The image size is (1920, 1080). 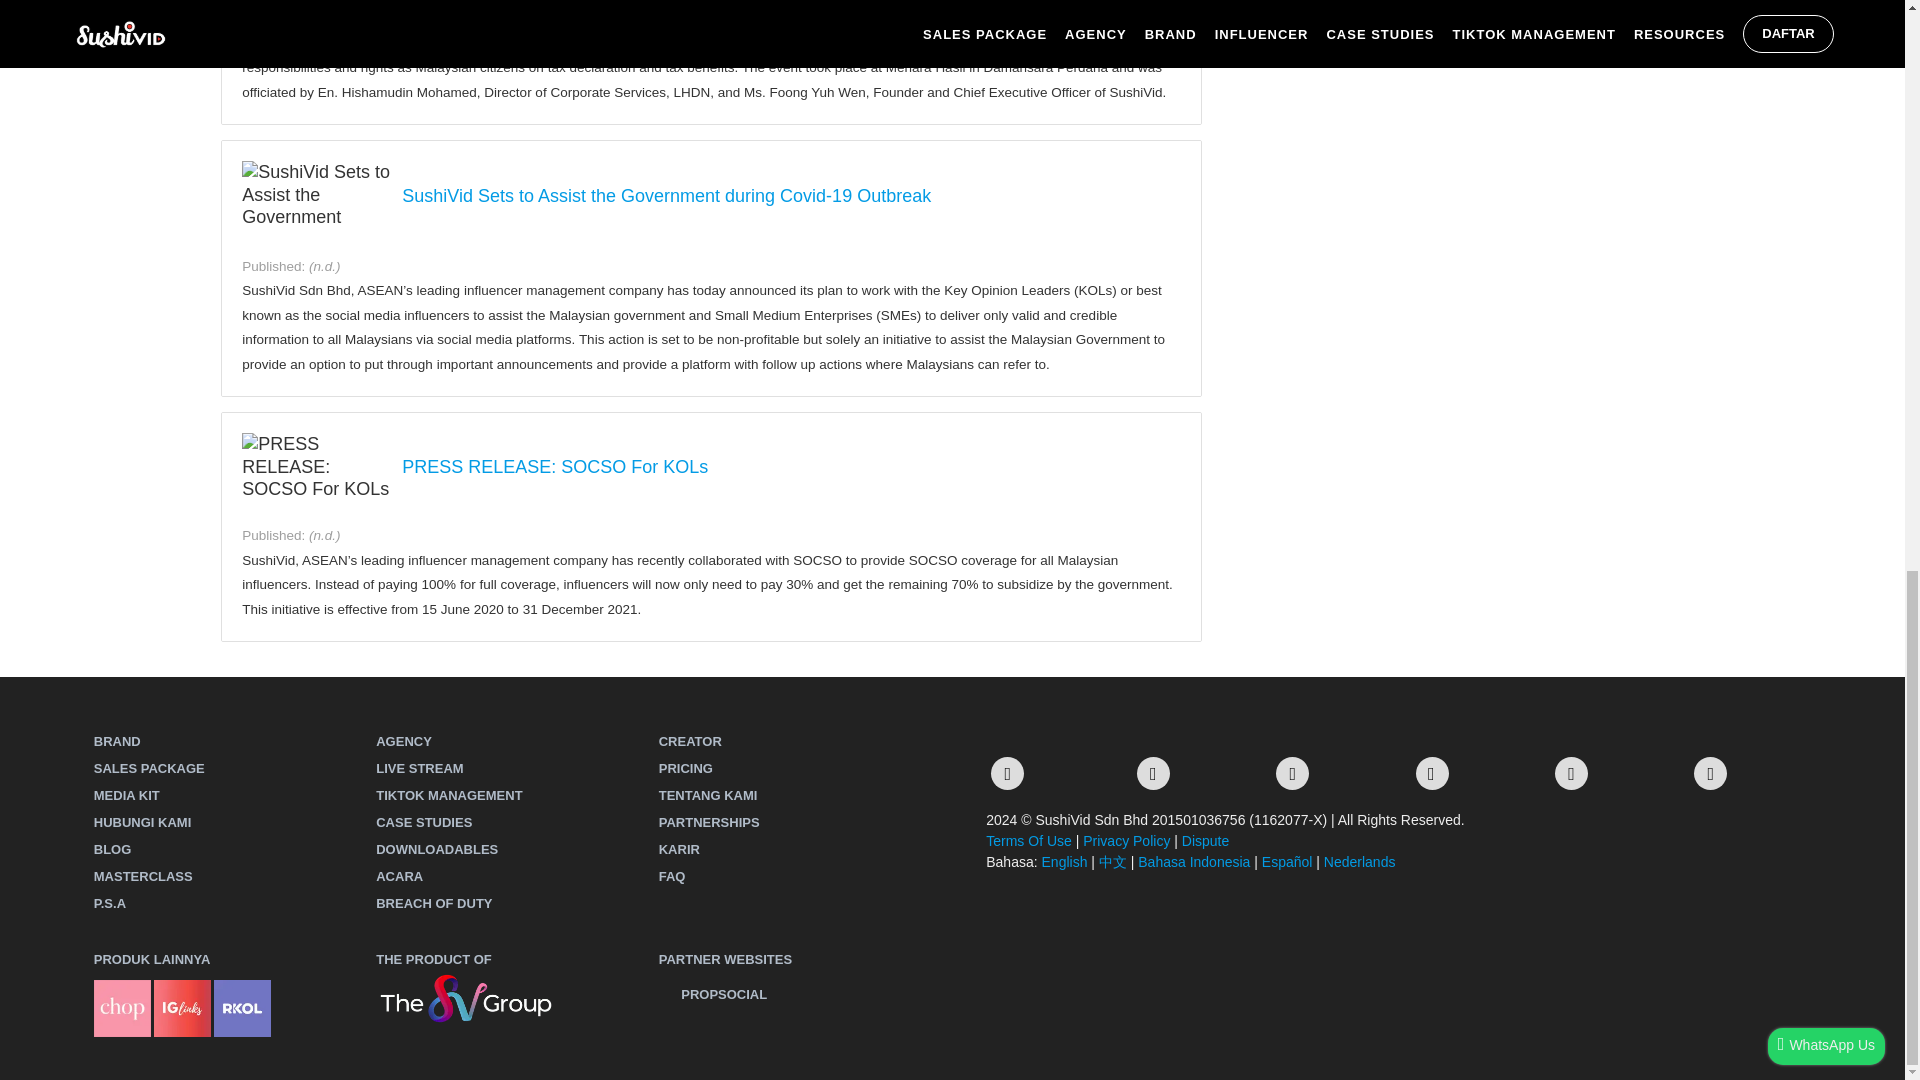 I want to click on SALES PACKAGE, so click(x=150, y=768).